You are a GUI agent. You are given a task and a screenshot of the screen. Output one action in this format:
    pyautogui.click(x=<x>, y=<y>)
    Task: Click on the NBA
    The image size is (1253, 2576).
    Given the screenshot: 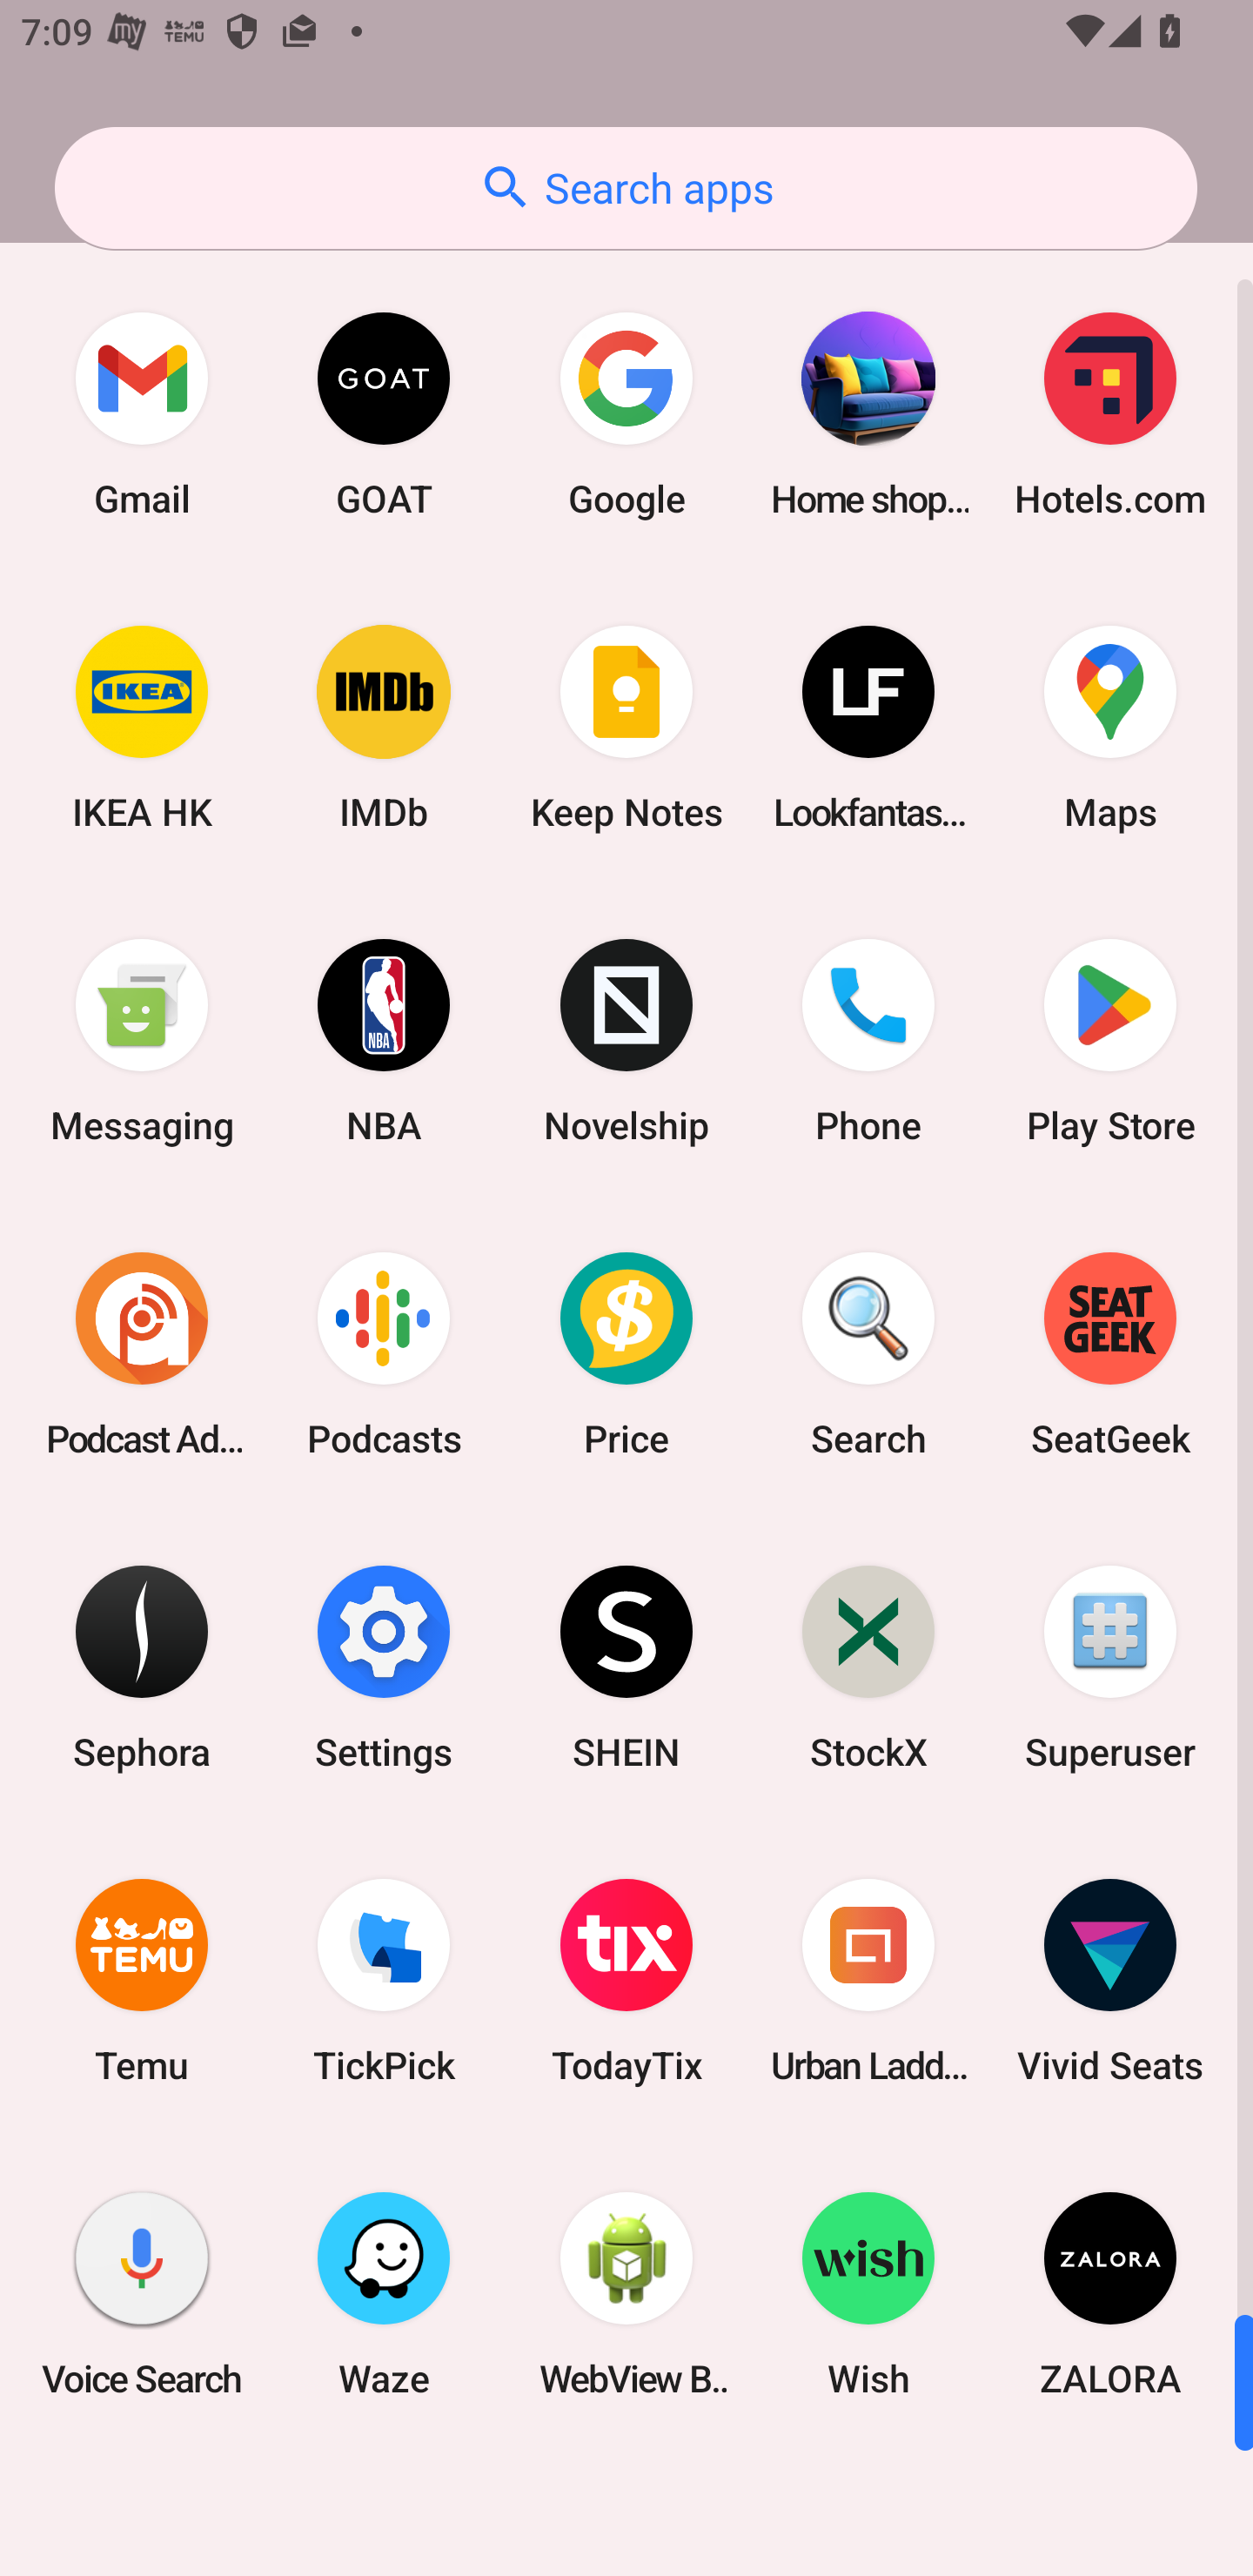 What is the action you would take?
    pyautogui.click(x=384, y=1041)
    